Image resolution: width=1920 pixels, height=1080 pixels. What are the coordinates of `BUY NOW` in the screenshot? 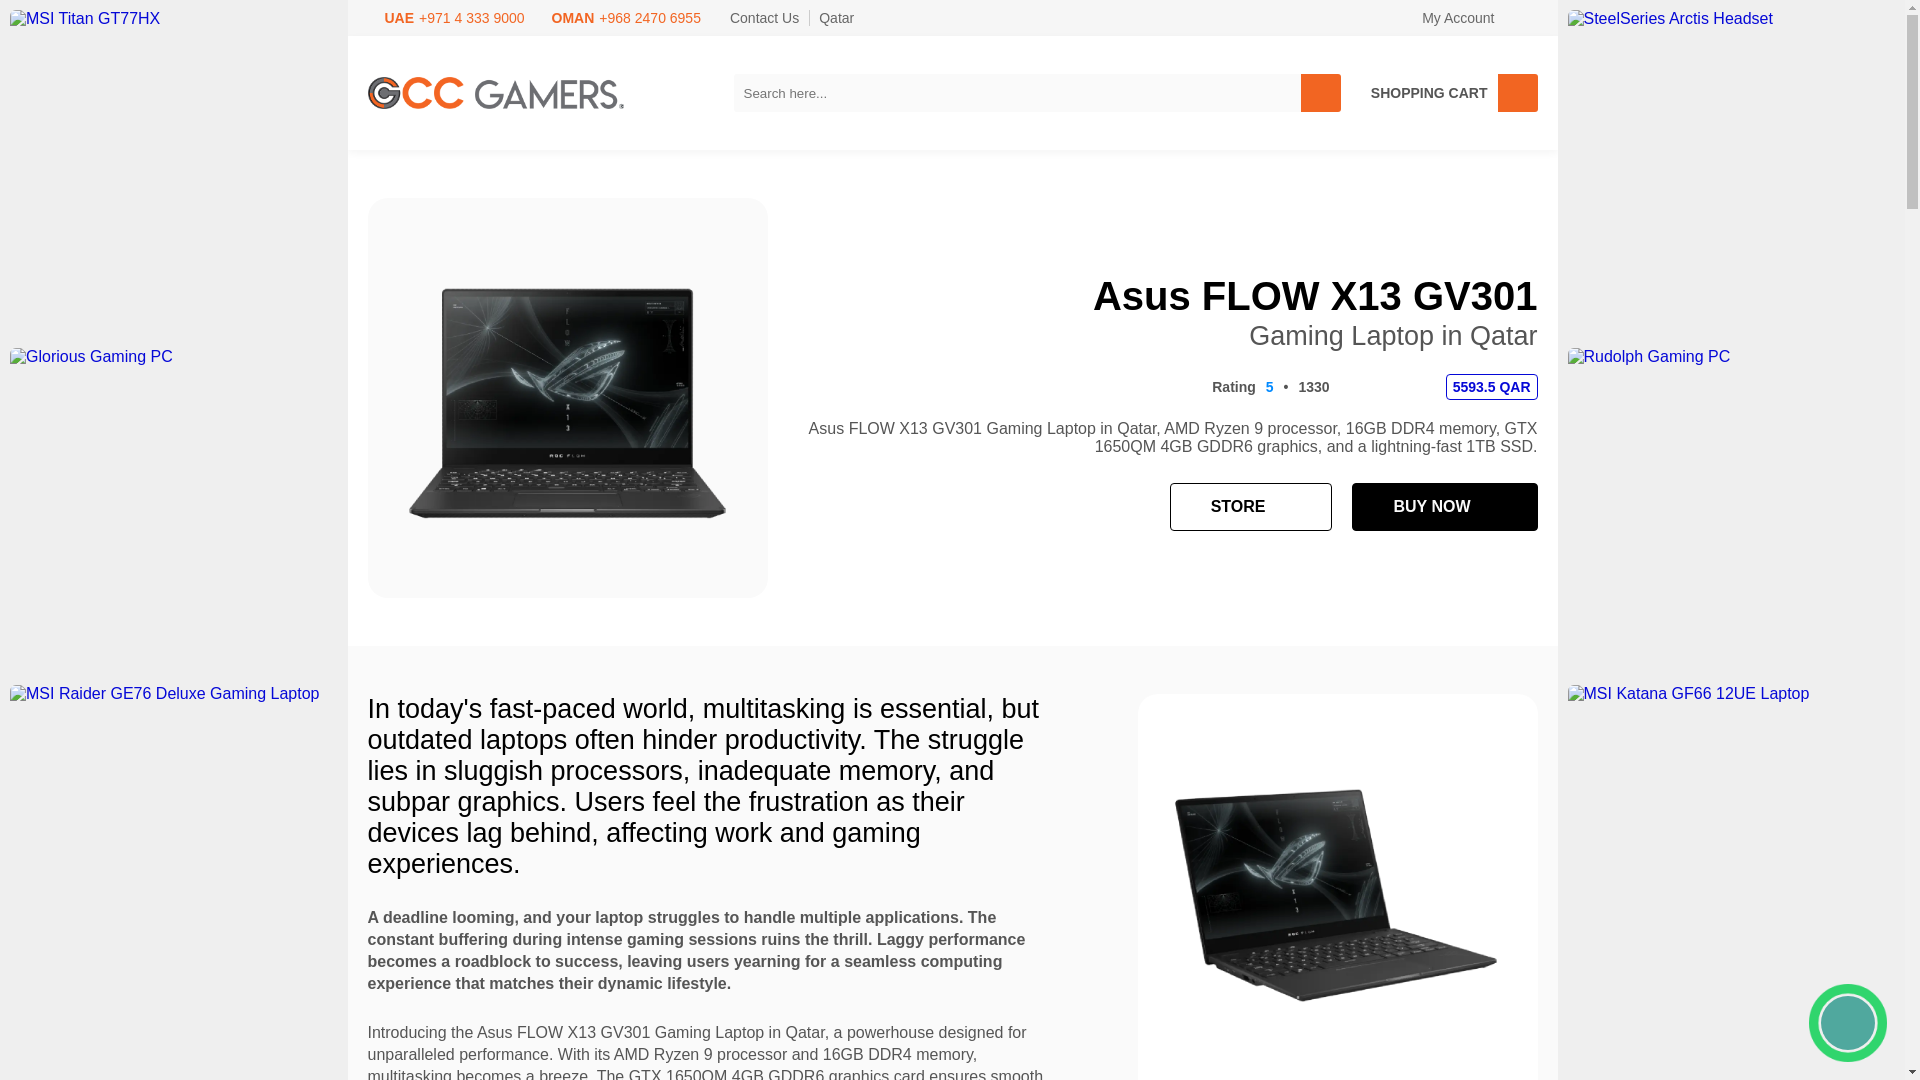 It's located at (1444, 506).